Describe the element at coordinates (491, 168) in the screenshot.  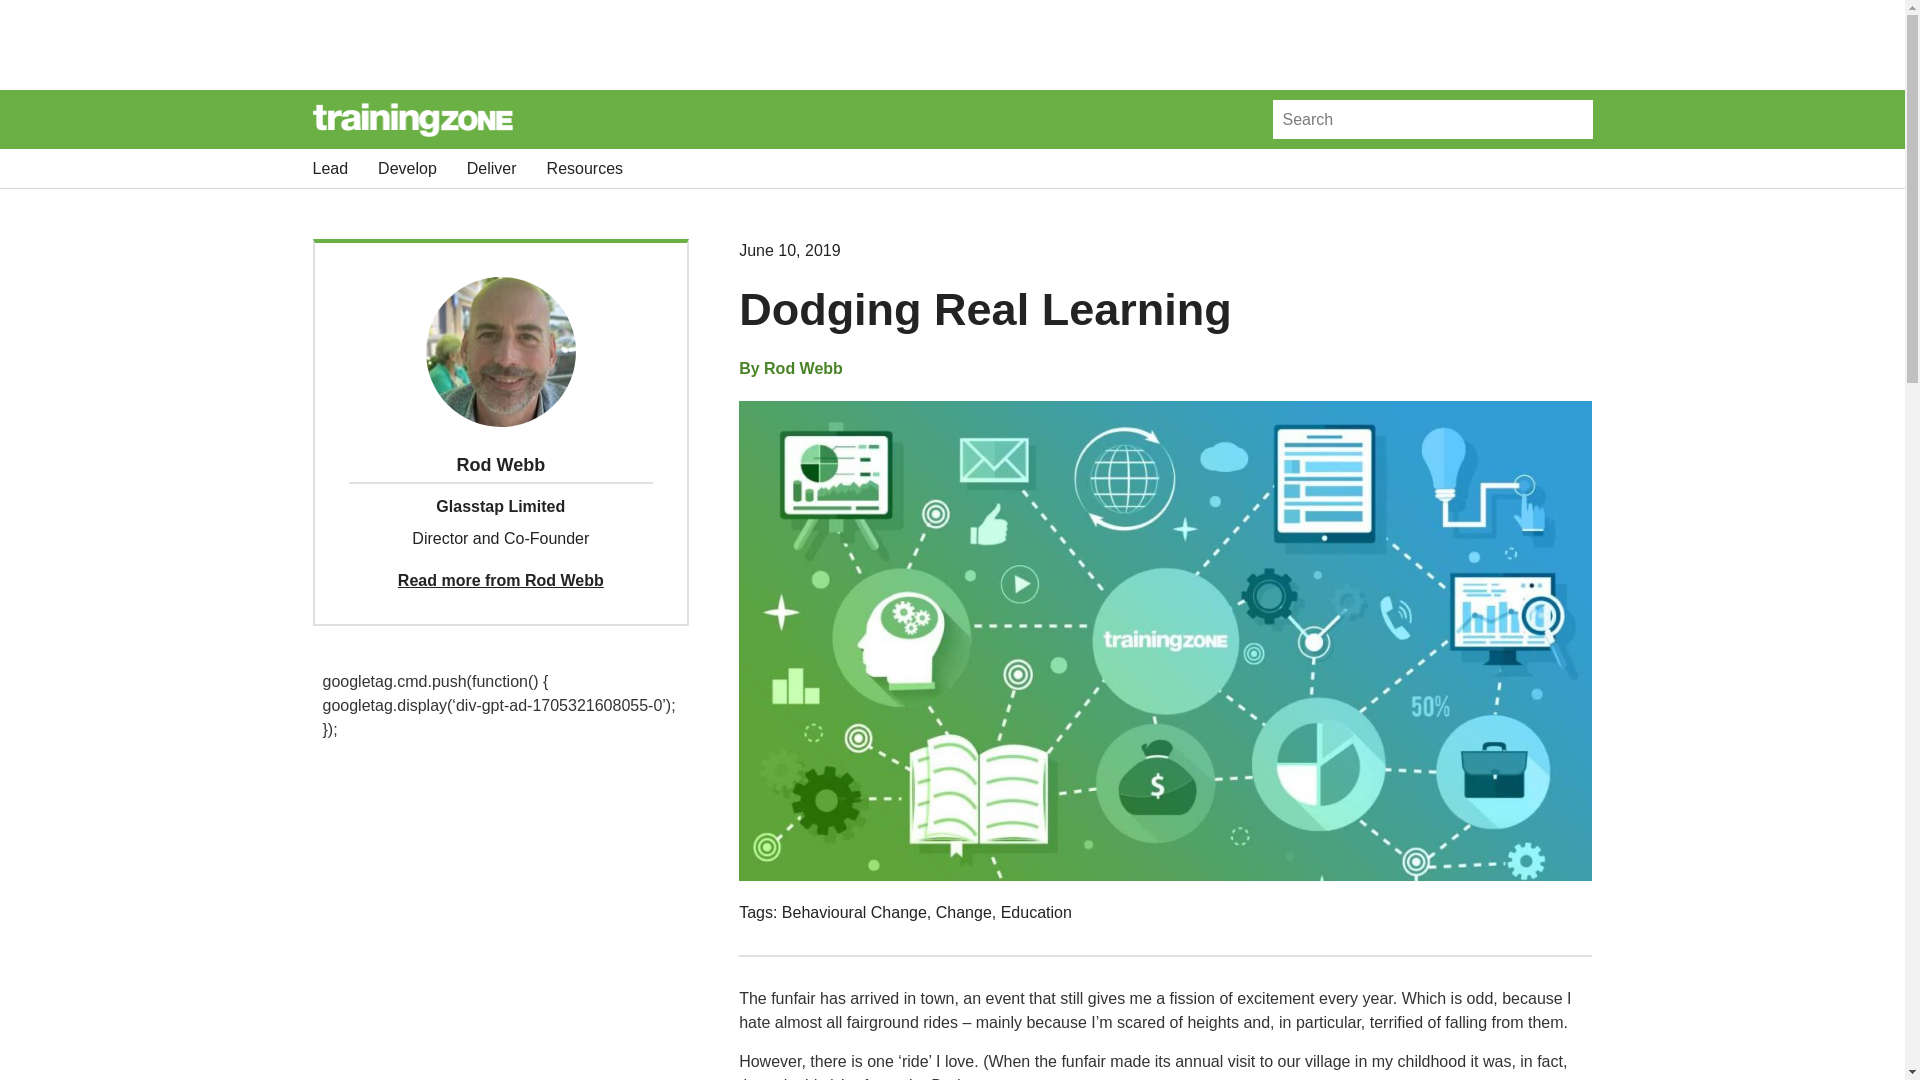
I see `Deliver` at that location.